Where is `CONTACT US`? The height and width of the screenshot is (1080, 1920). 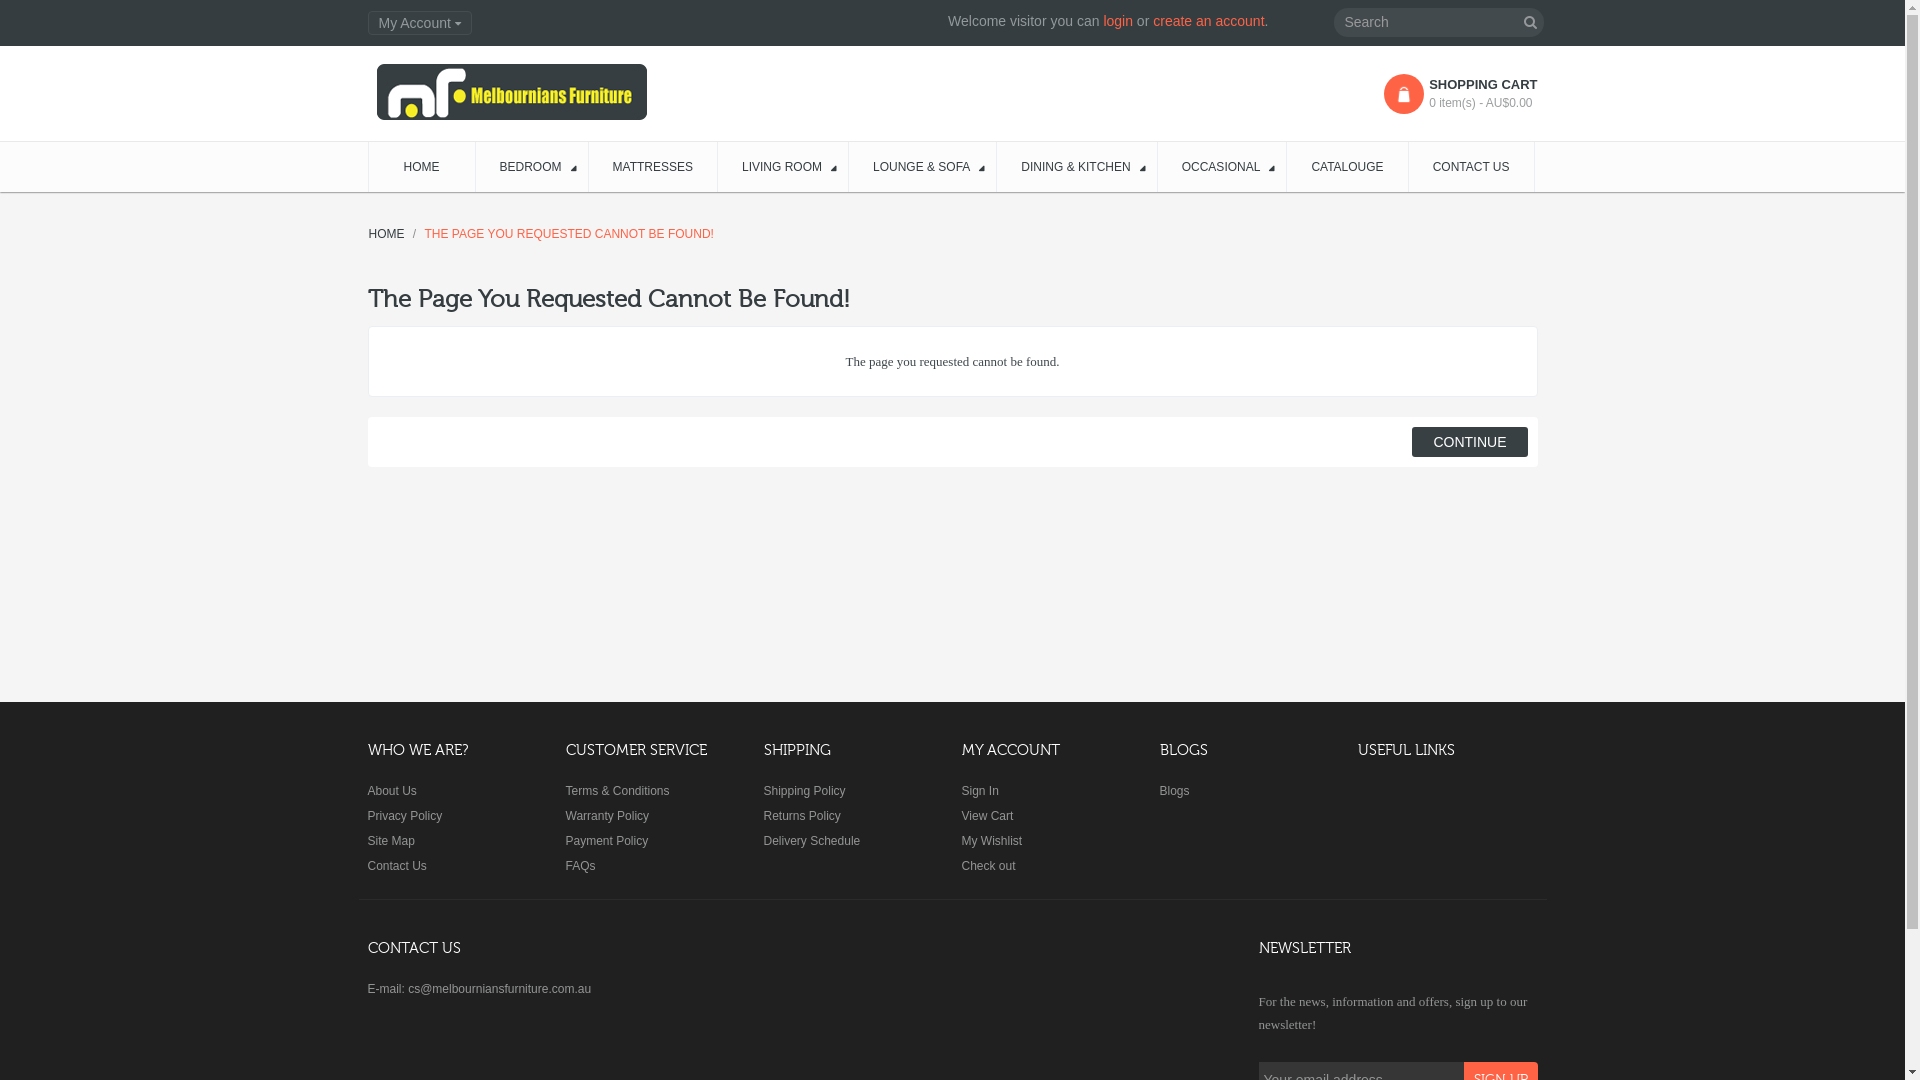 CONTACT US is located at coordinates (1472, 167).